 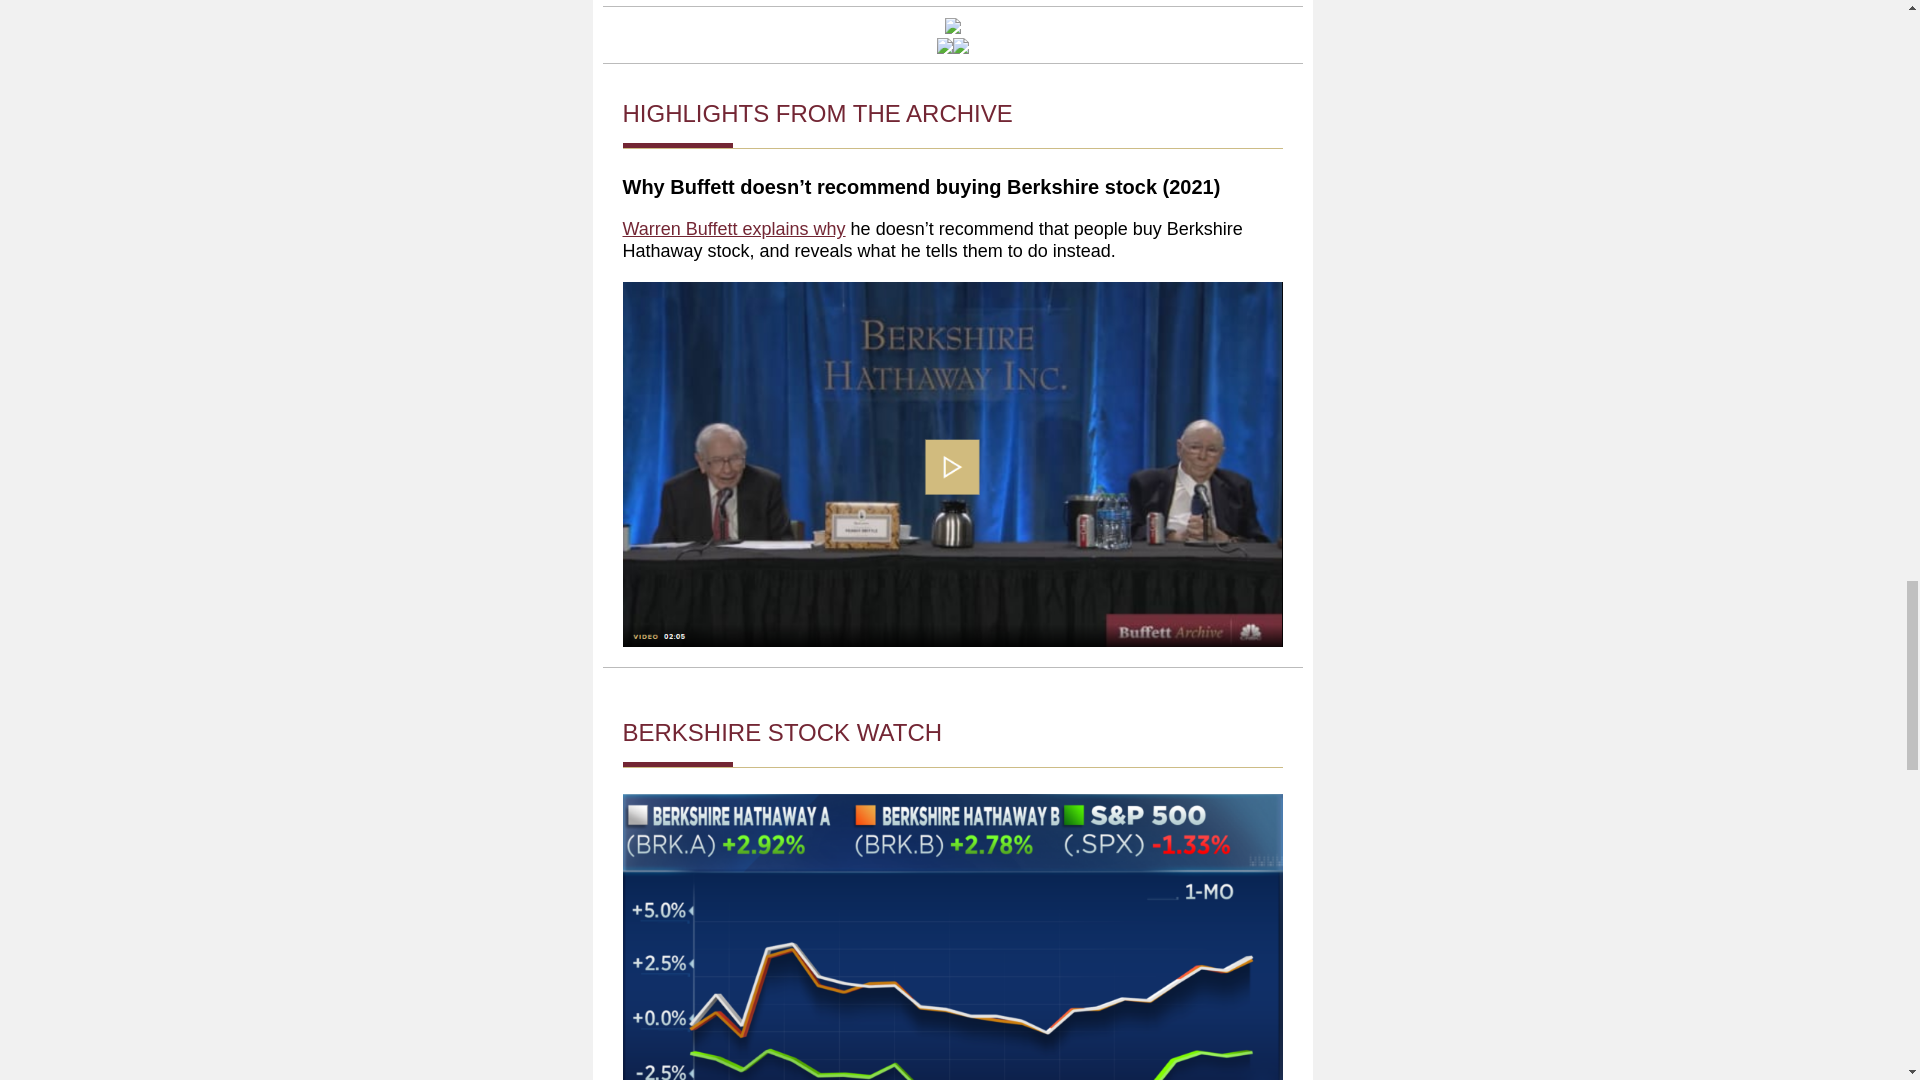 I want to click on Warren Buffett explains why, so click(x=733, y=228).